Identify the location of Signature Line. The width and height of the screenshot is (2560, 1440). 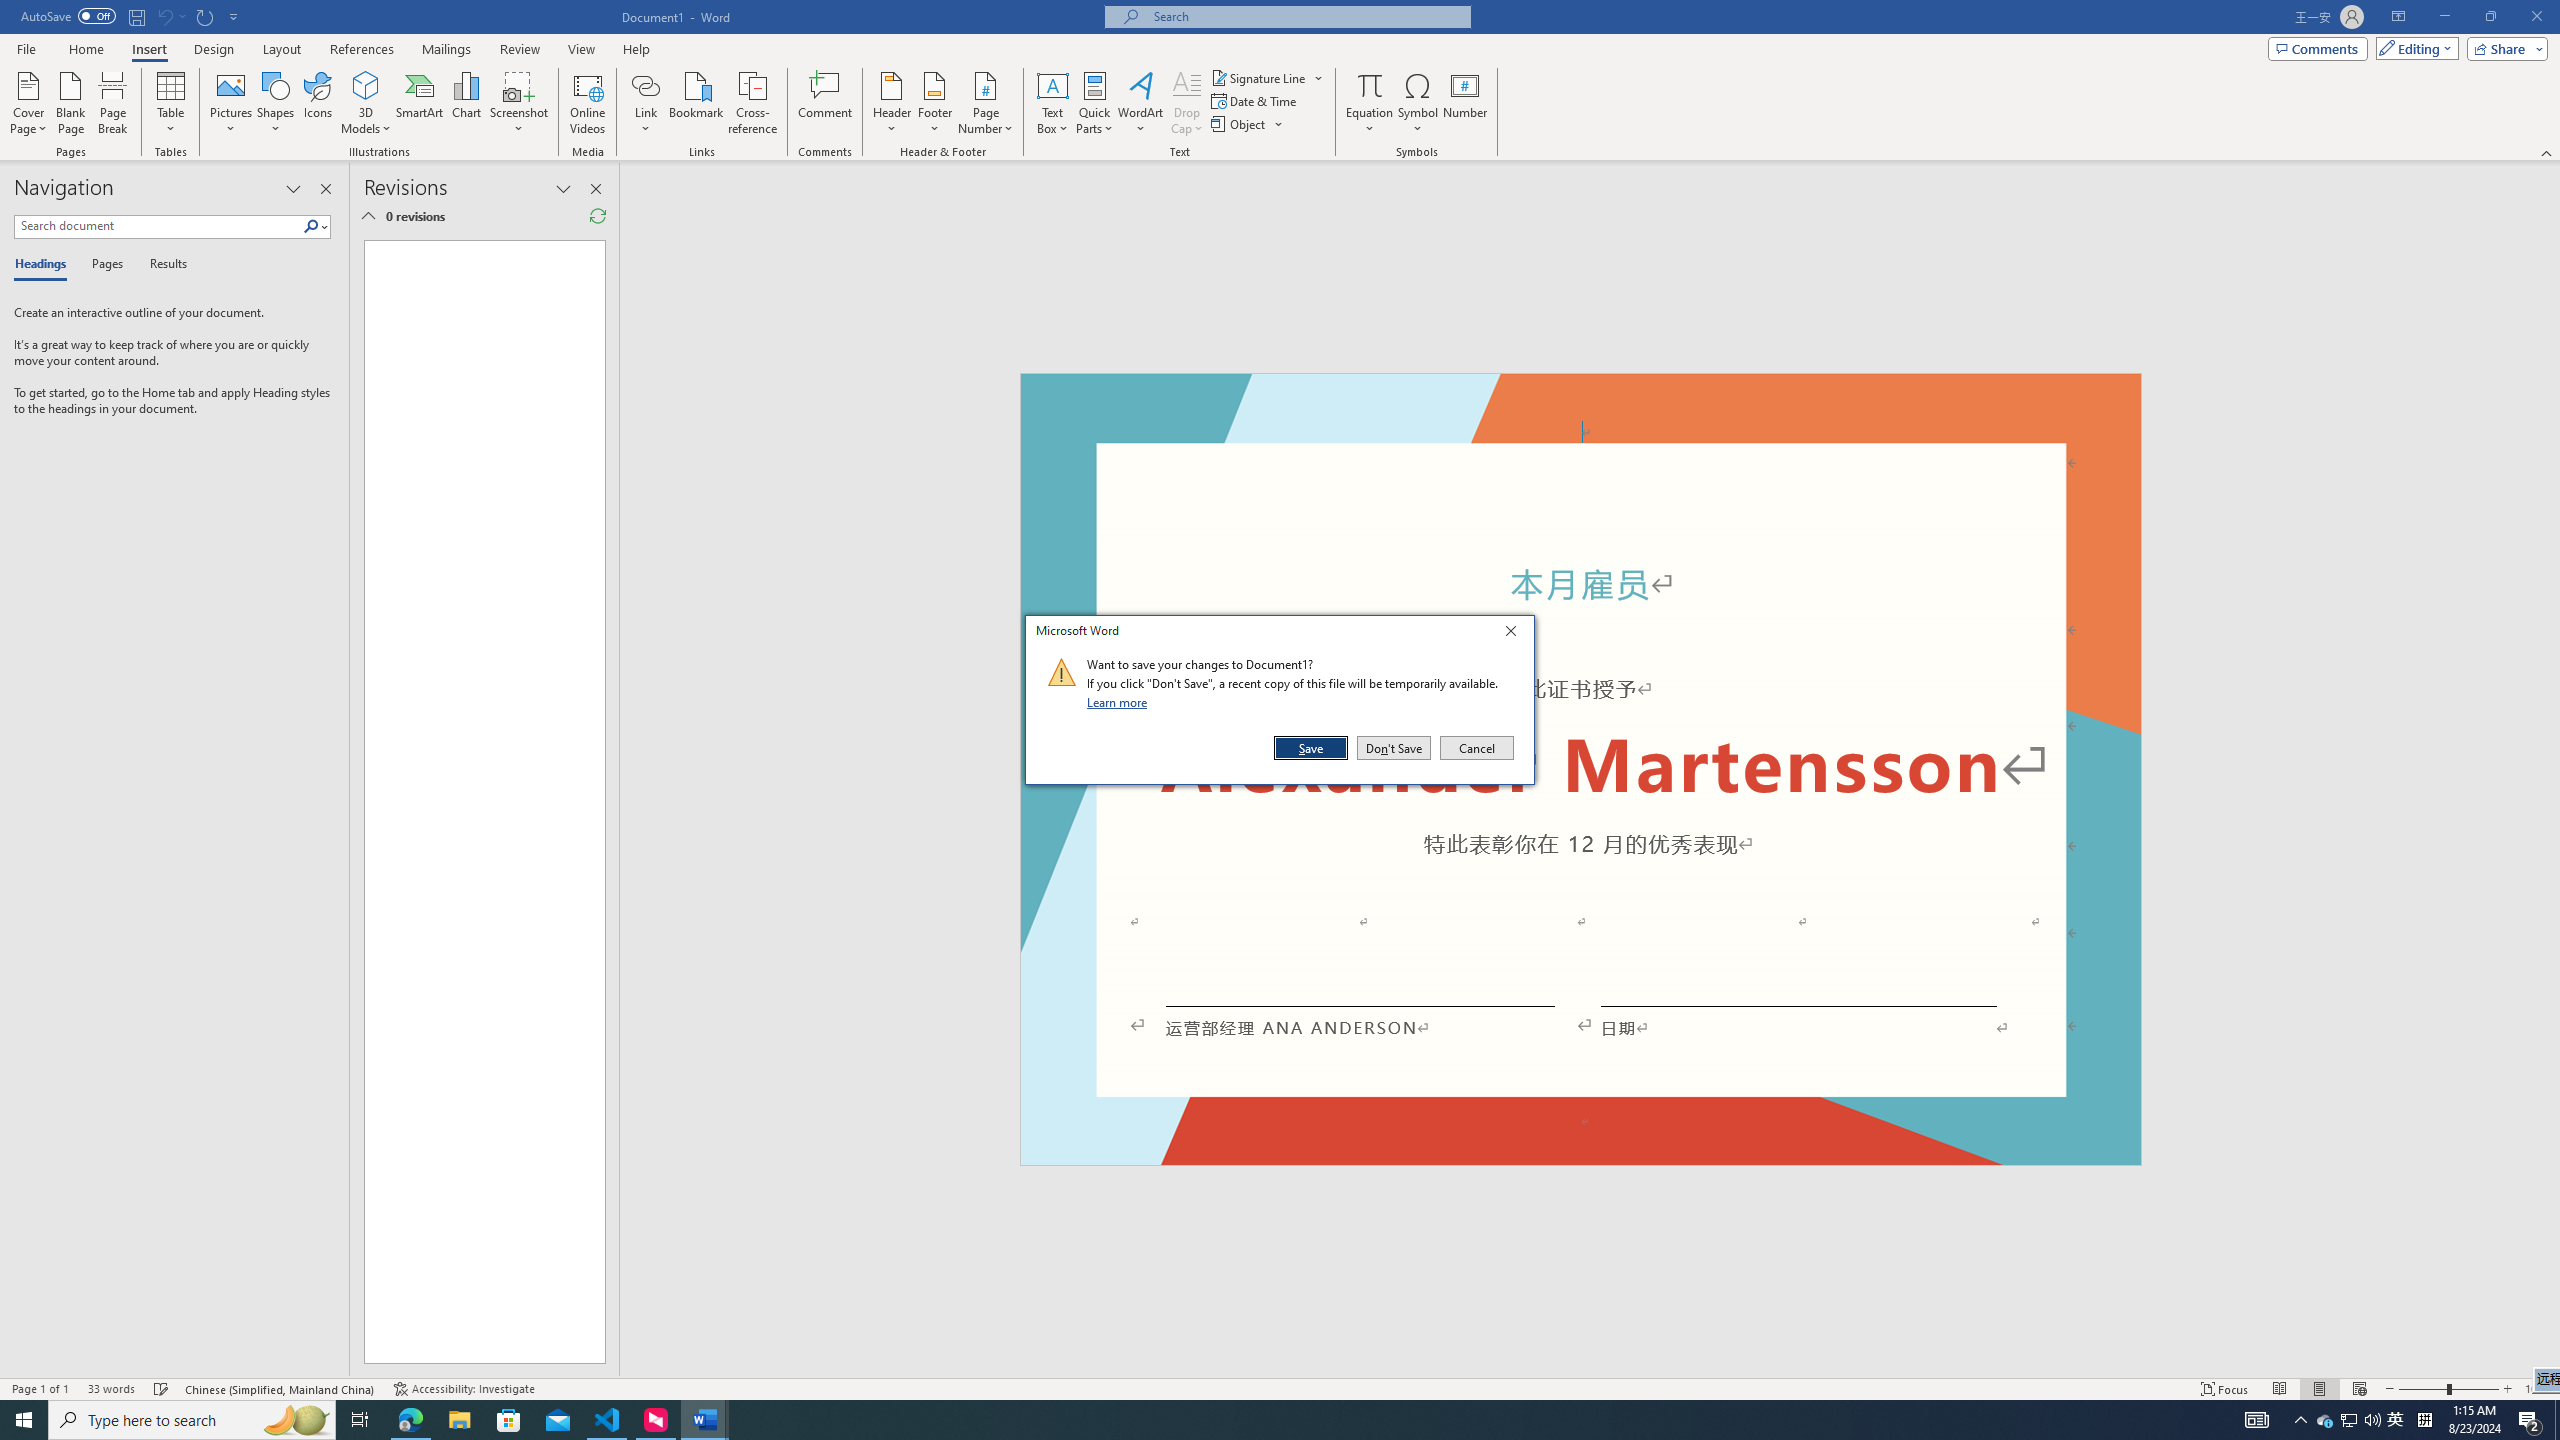
(1268, 78).